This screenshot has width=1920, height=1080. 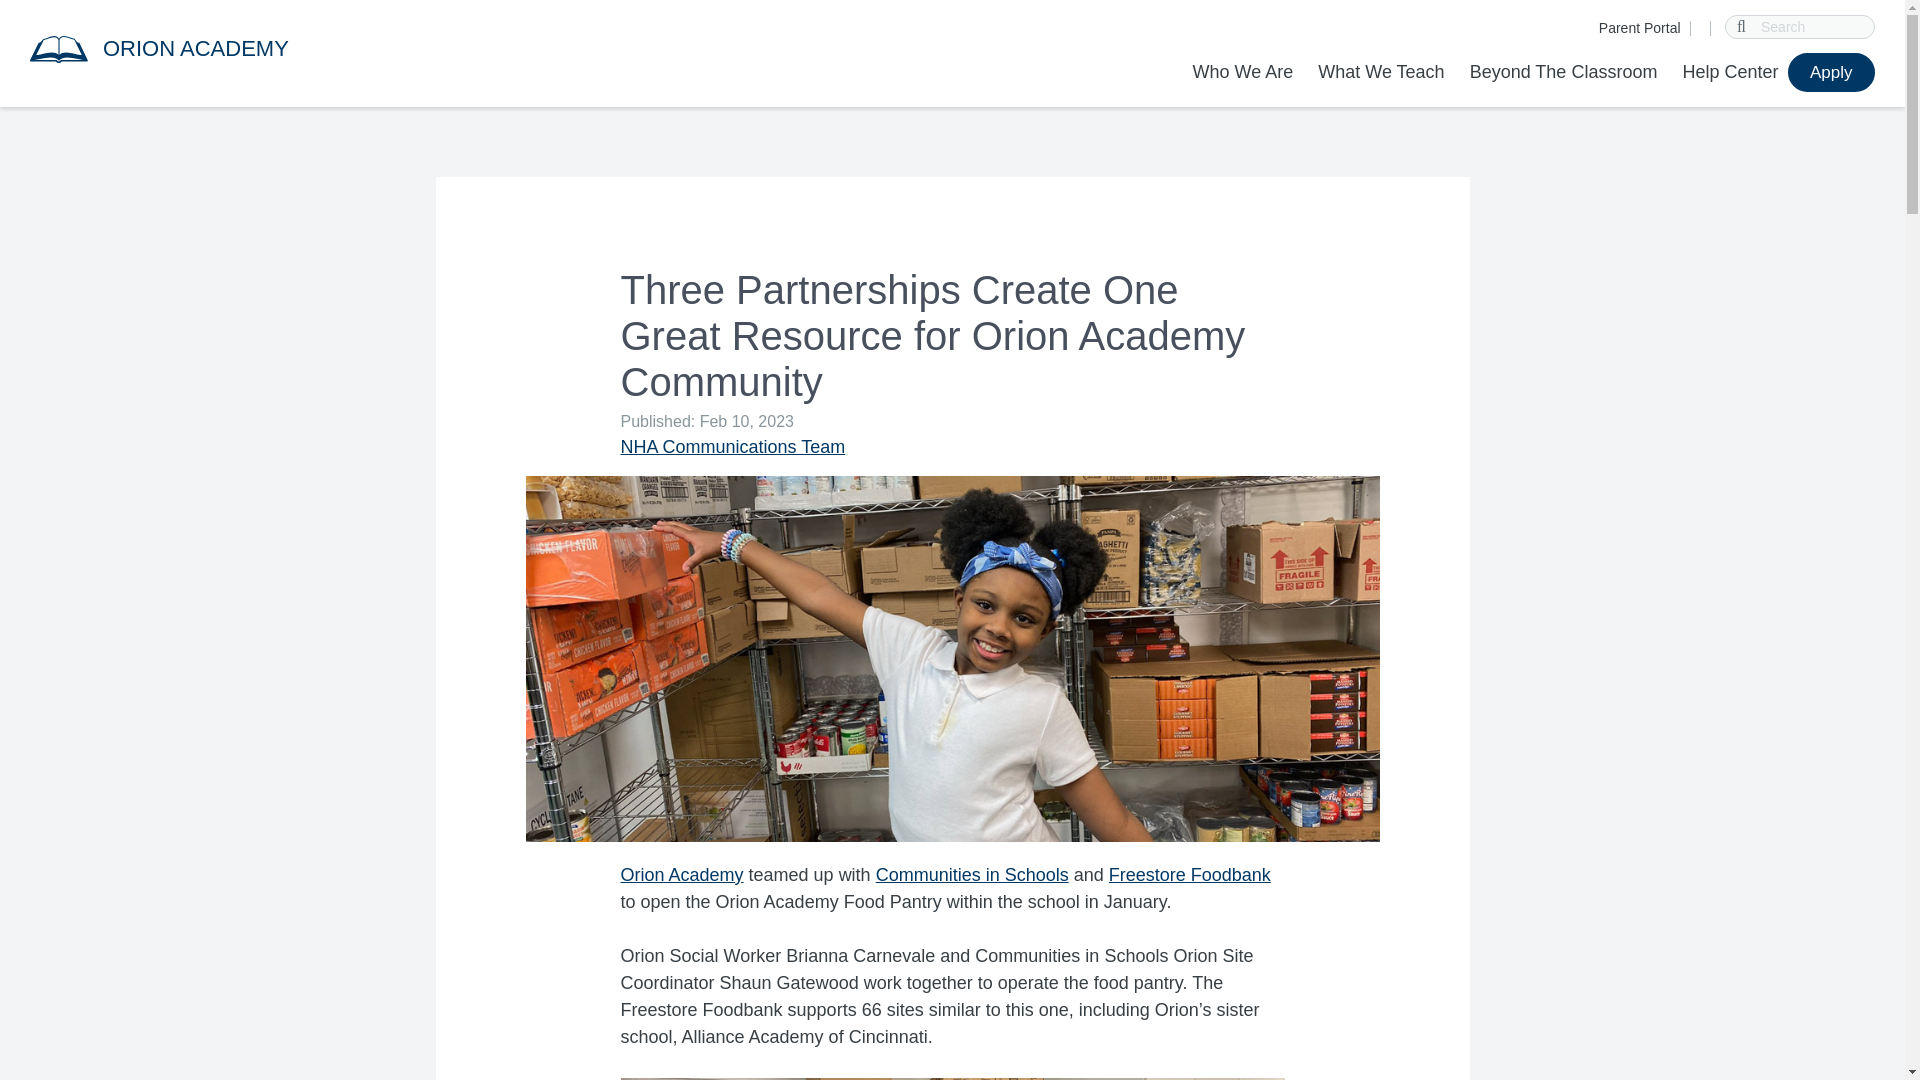 What do you see at coordinates (1380, 72) in the screenshot?
I see `What We Teach` at bounding box center [1380, 72].